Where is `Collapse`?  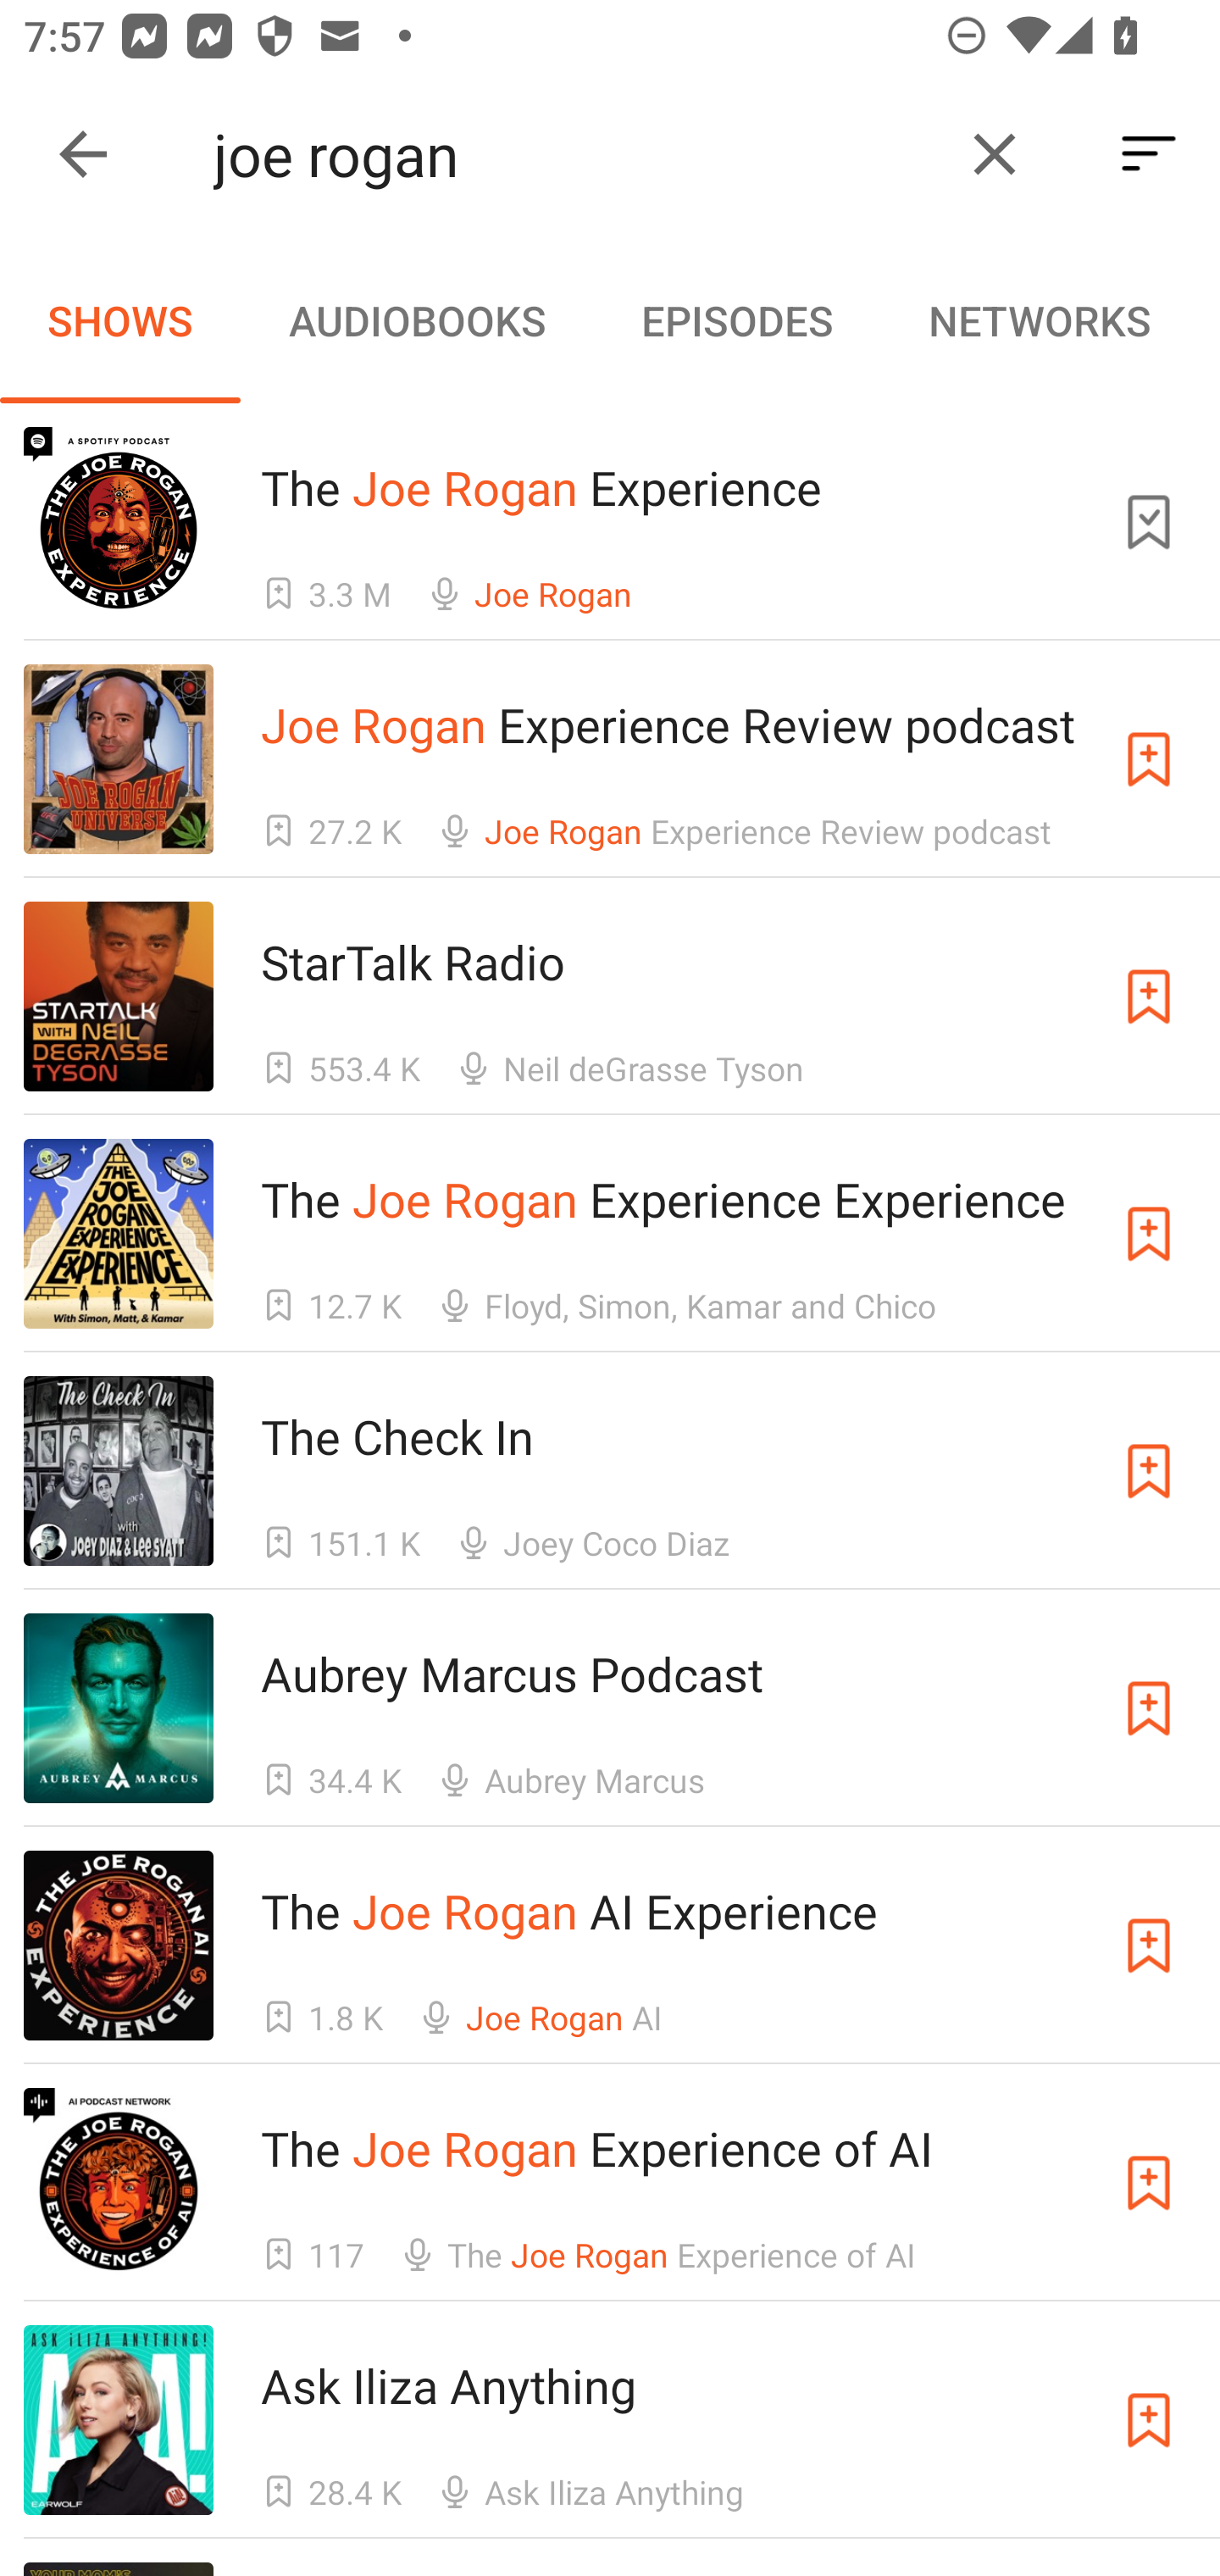
Collapse is located at coordinates (83, 154).